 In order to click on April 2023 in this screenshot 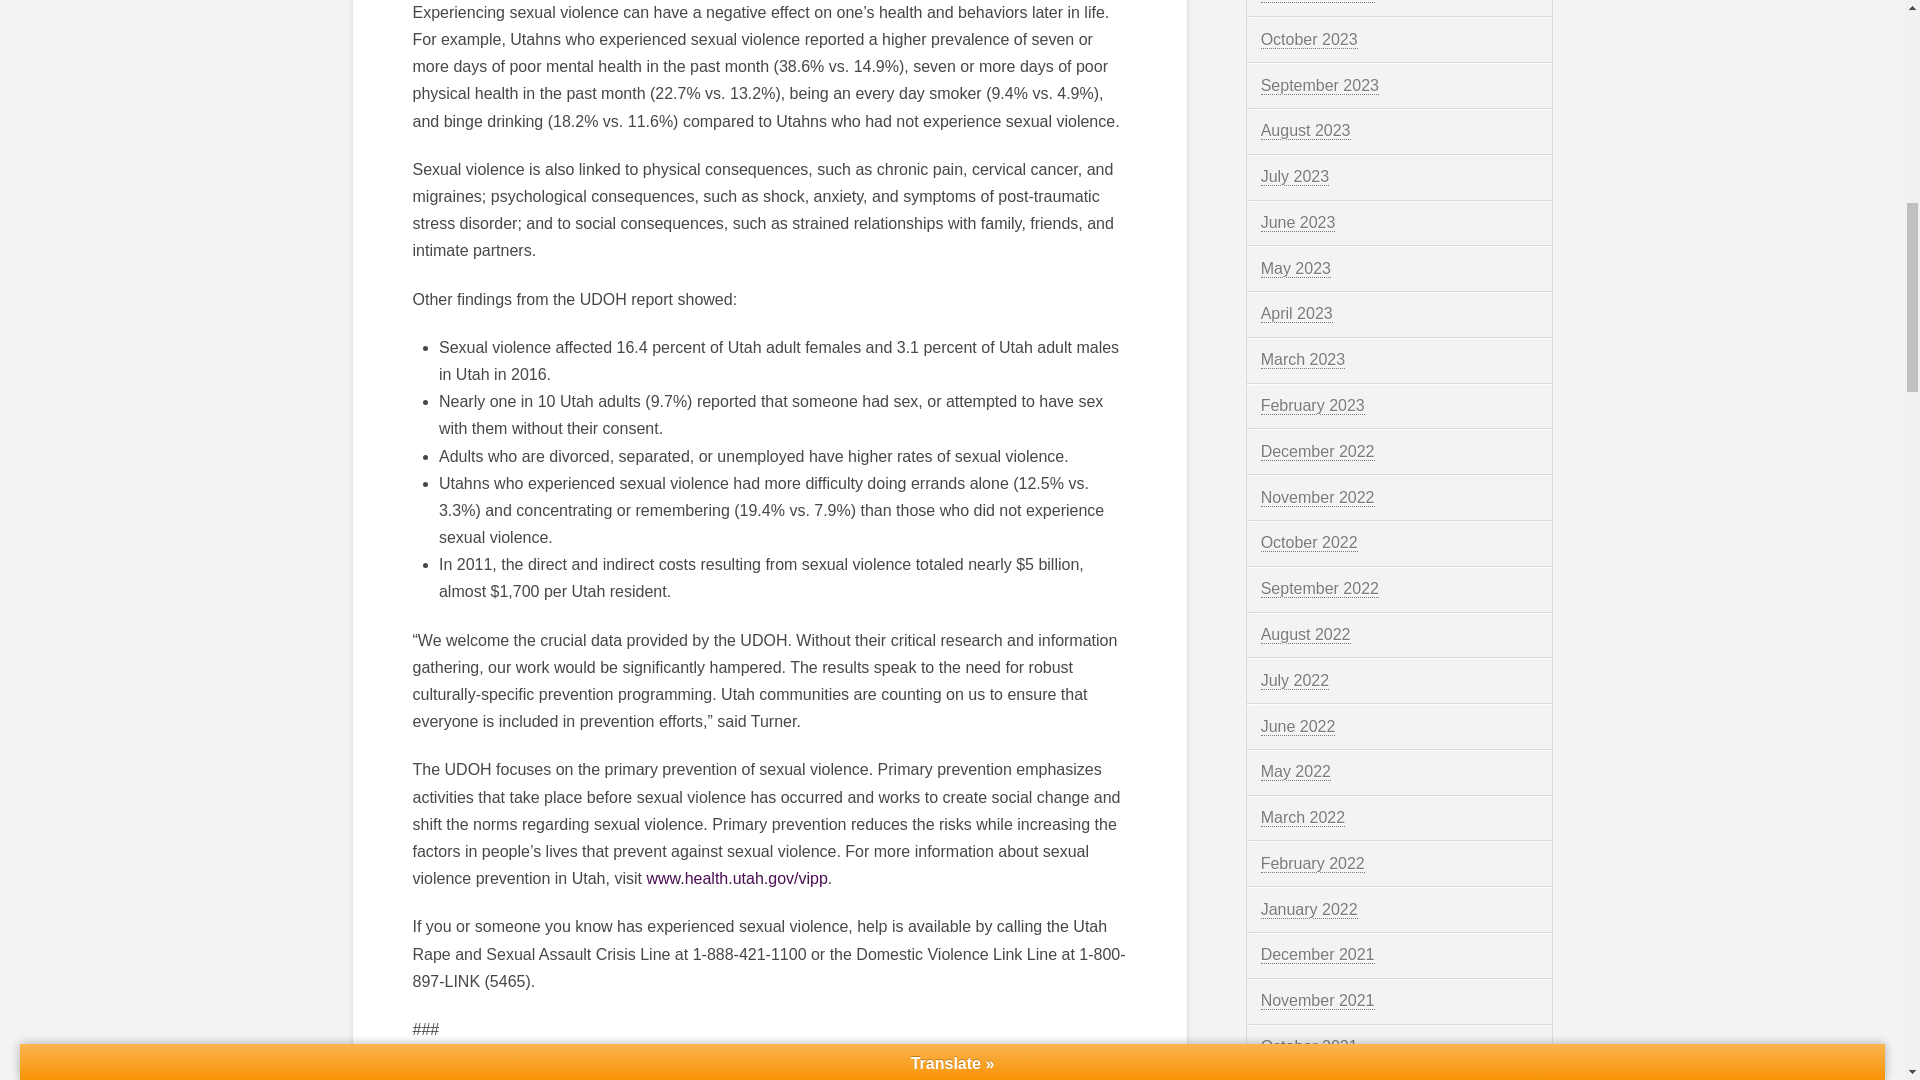, I will do `click(1296, 313)`.